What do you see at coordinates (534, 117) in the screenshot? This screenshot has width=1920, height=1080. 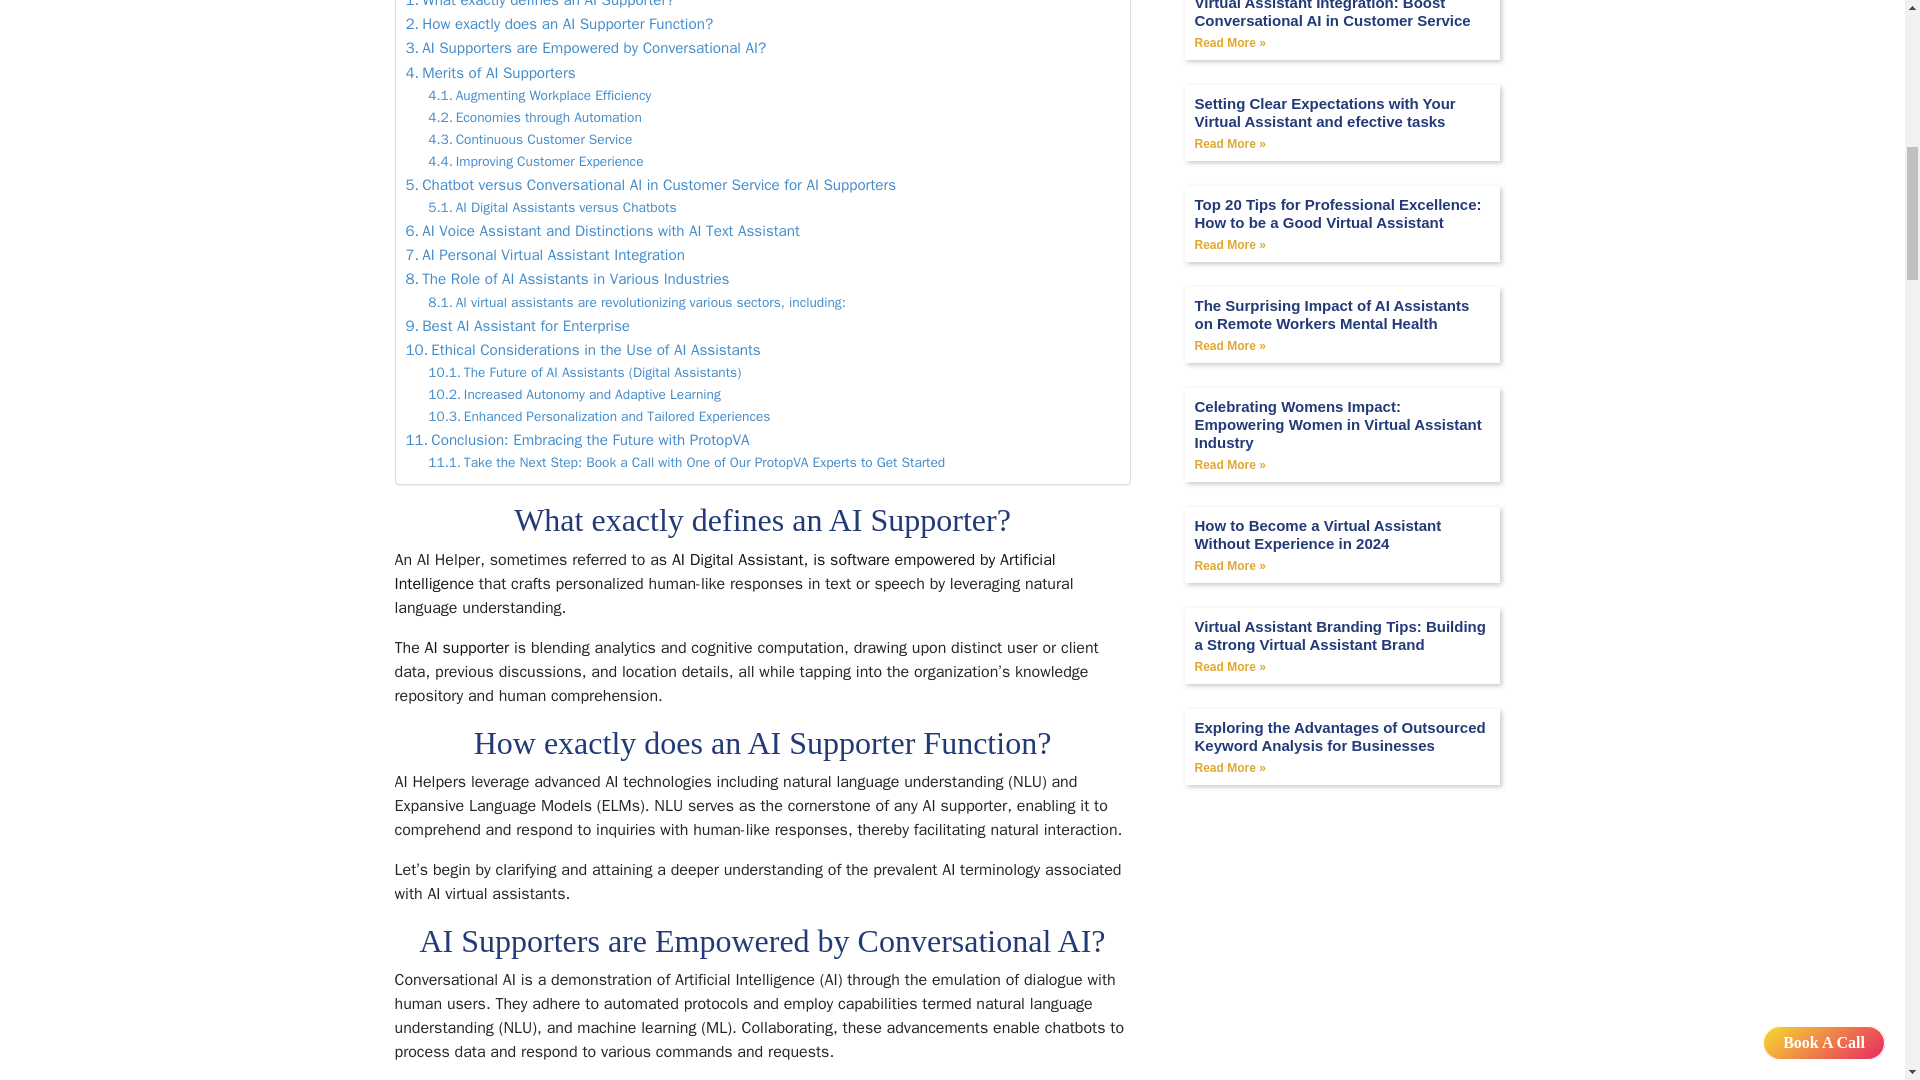 I see `Economies through Automation` at bounding box center [534, 117].